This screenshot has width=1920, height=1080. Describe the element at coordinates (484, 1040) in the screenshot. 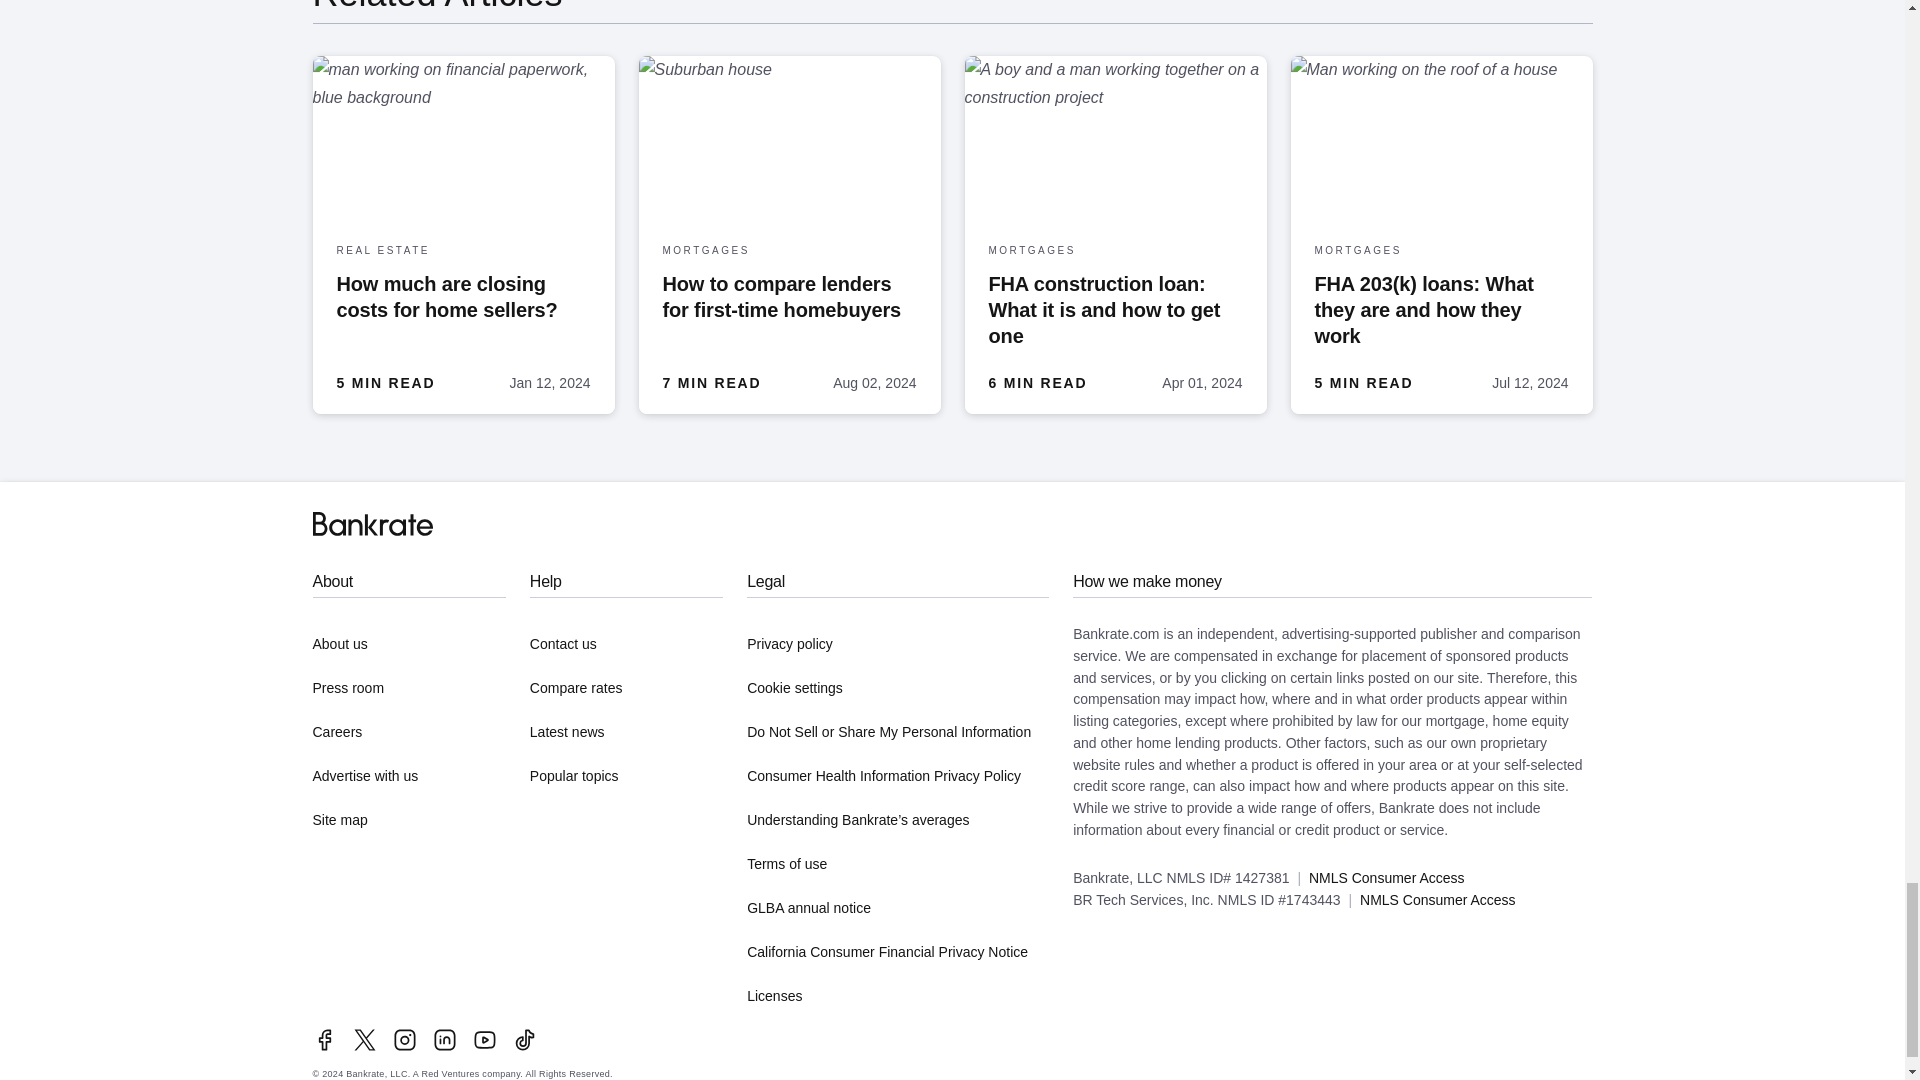

I see `YouTube logo` at that location.